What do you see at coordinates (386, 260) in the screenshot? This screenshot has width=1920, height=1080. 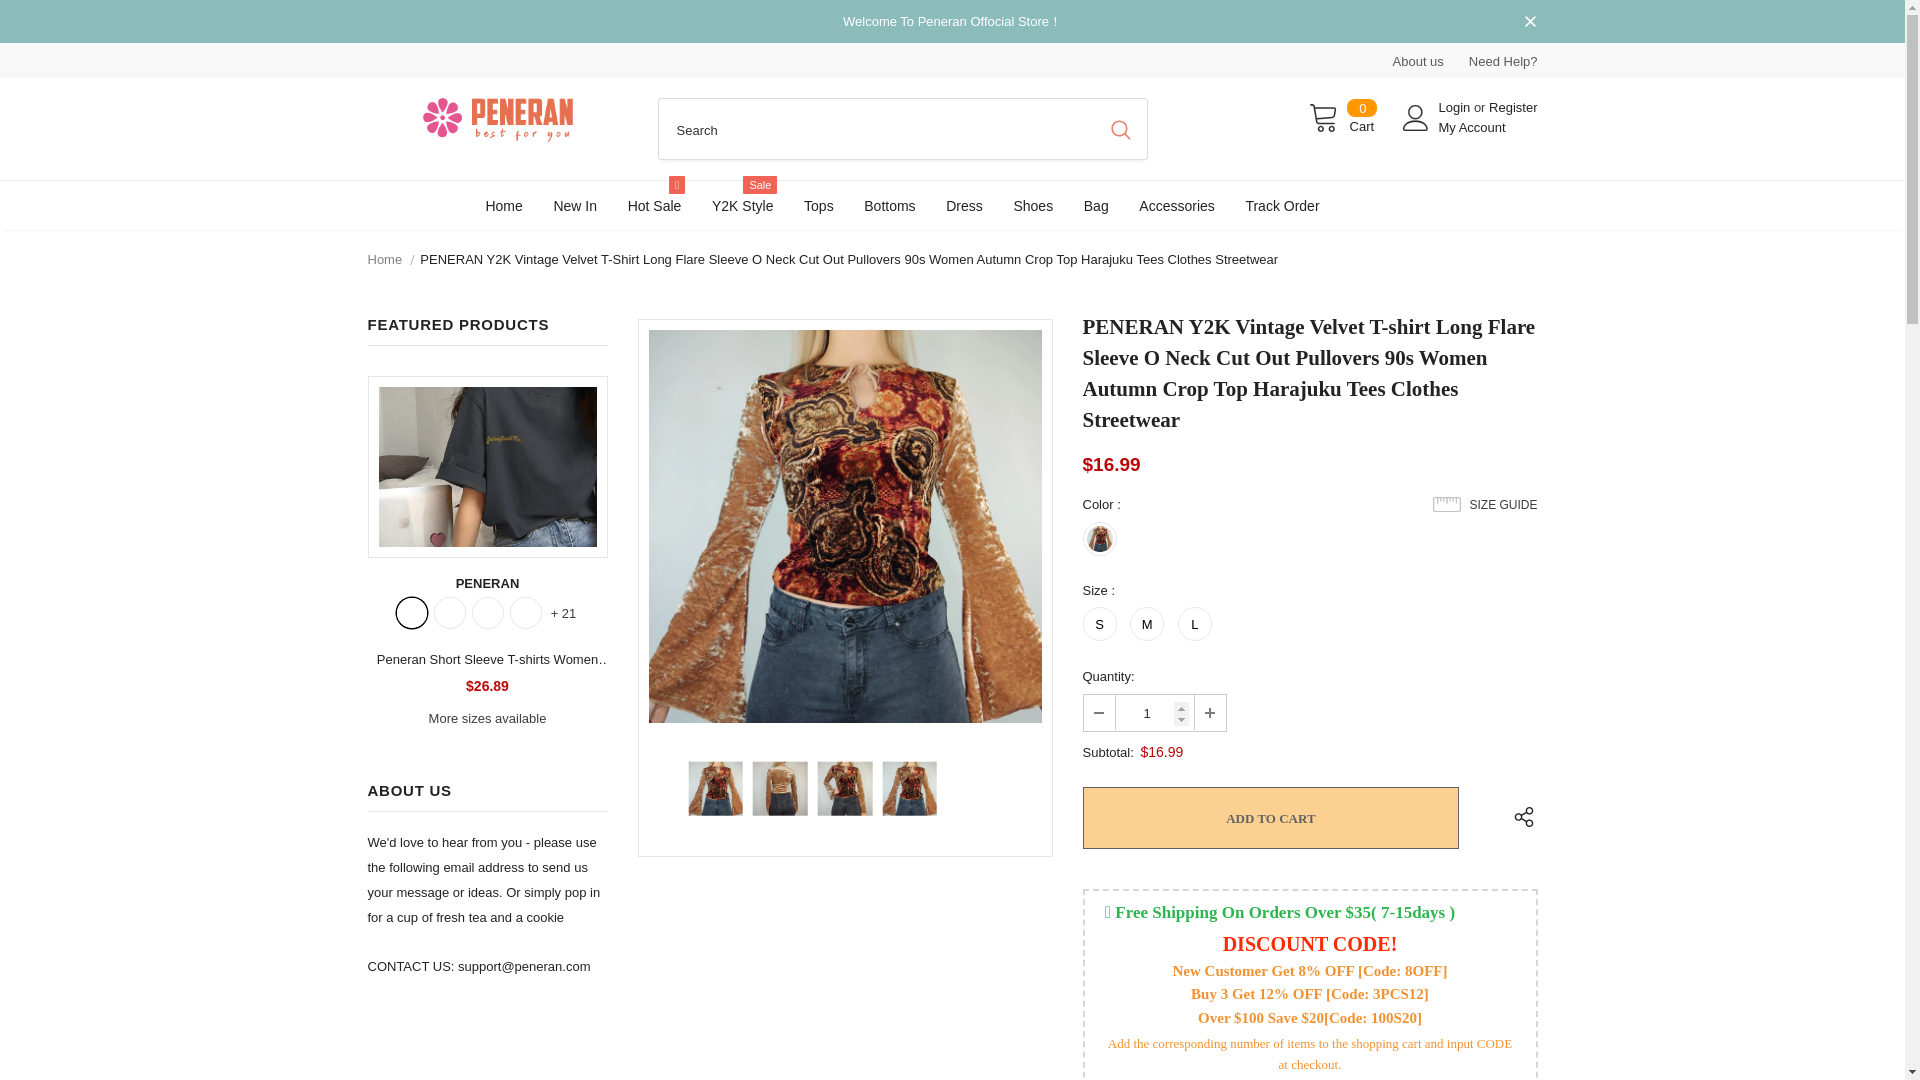 I see `Home` at bounding box center [386, 260].